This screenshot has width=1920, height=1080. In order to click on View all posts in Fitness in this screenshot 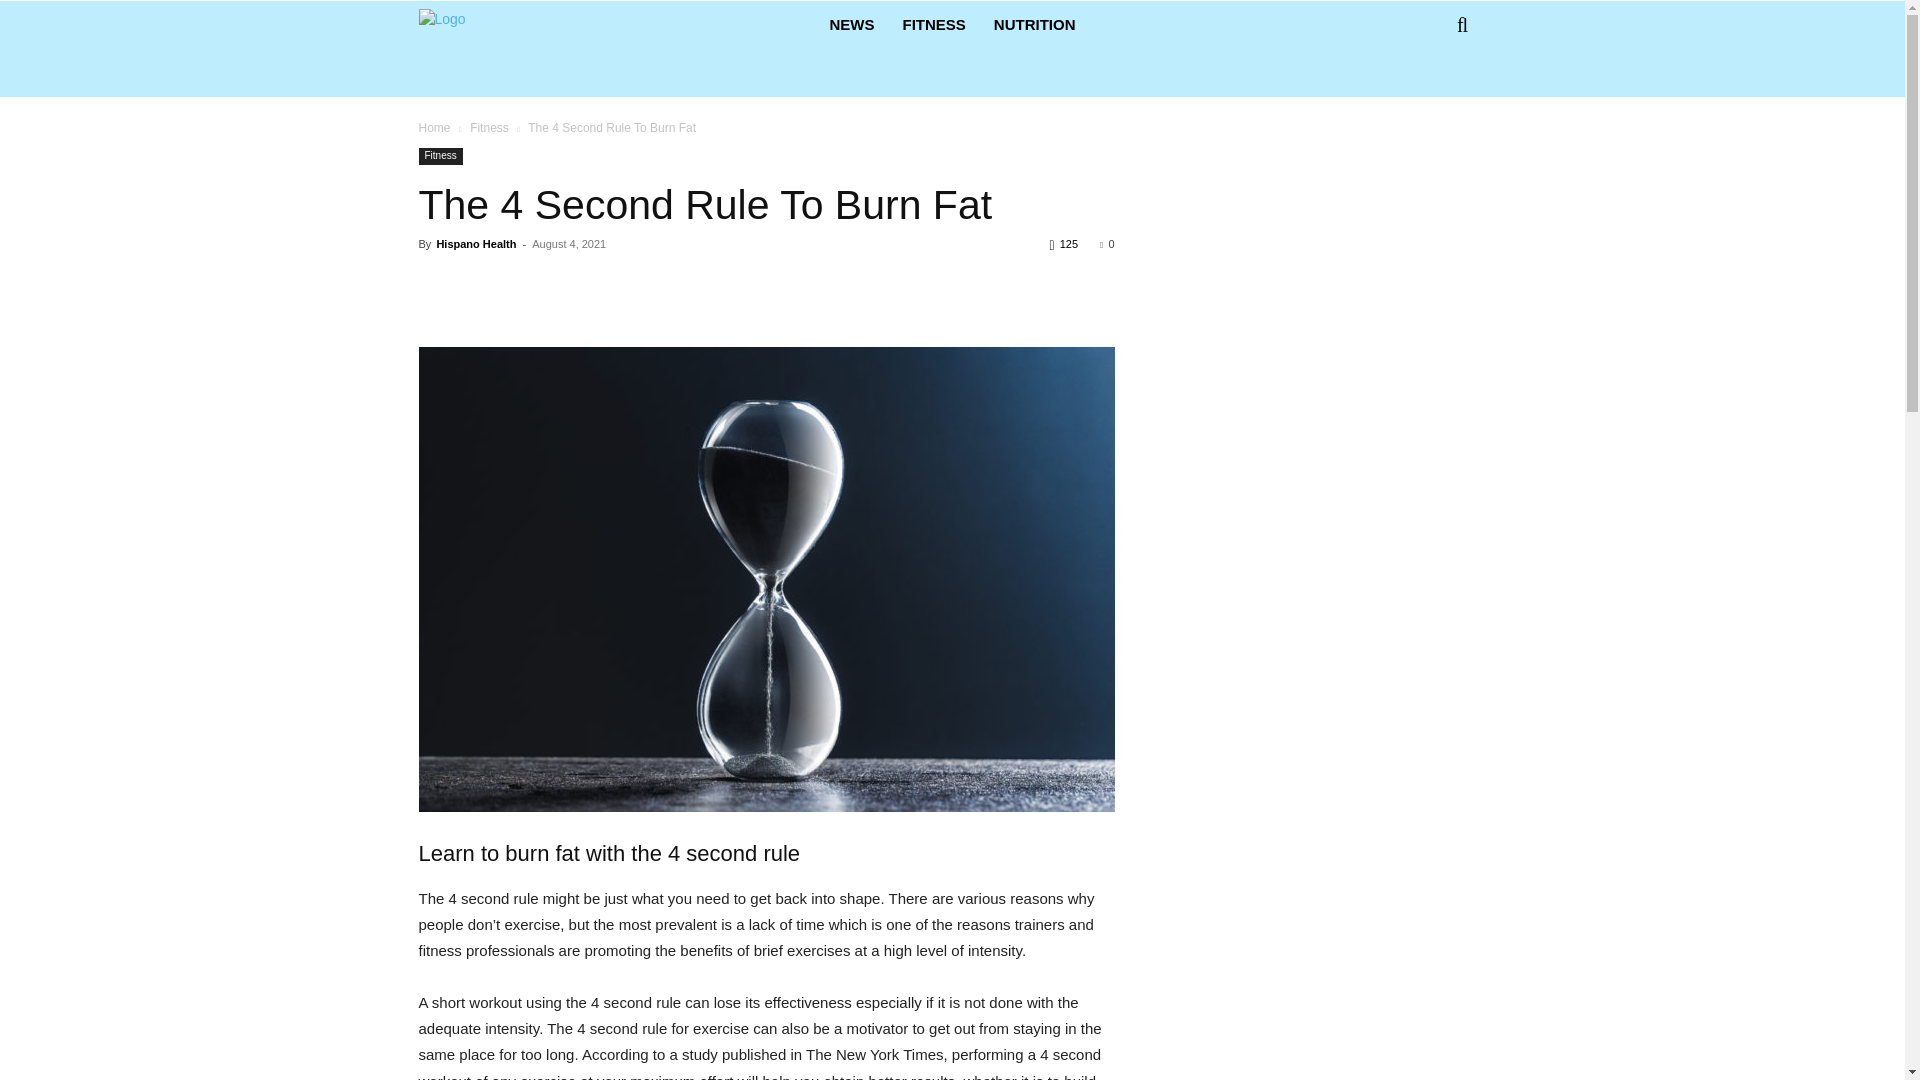, I will do `click(489, 128)`.